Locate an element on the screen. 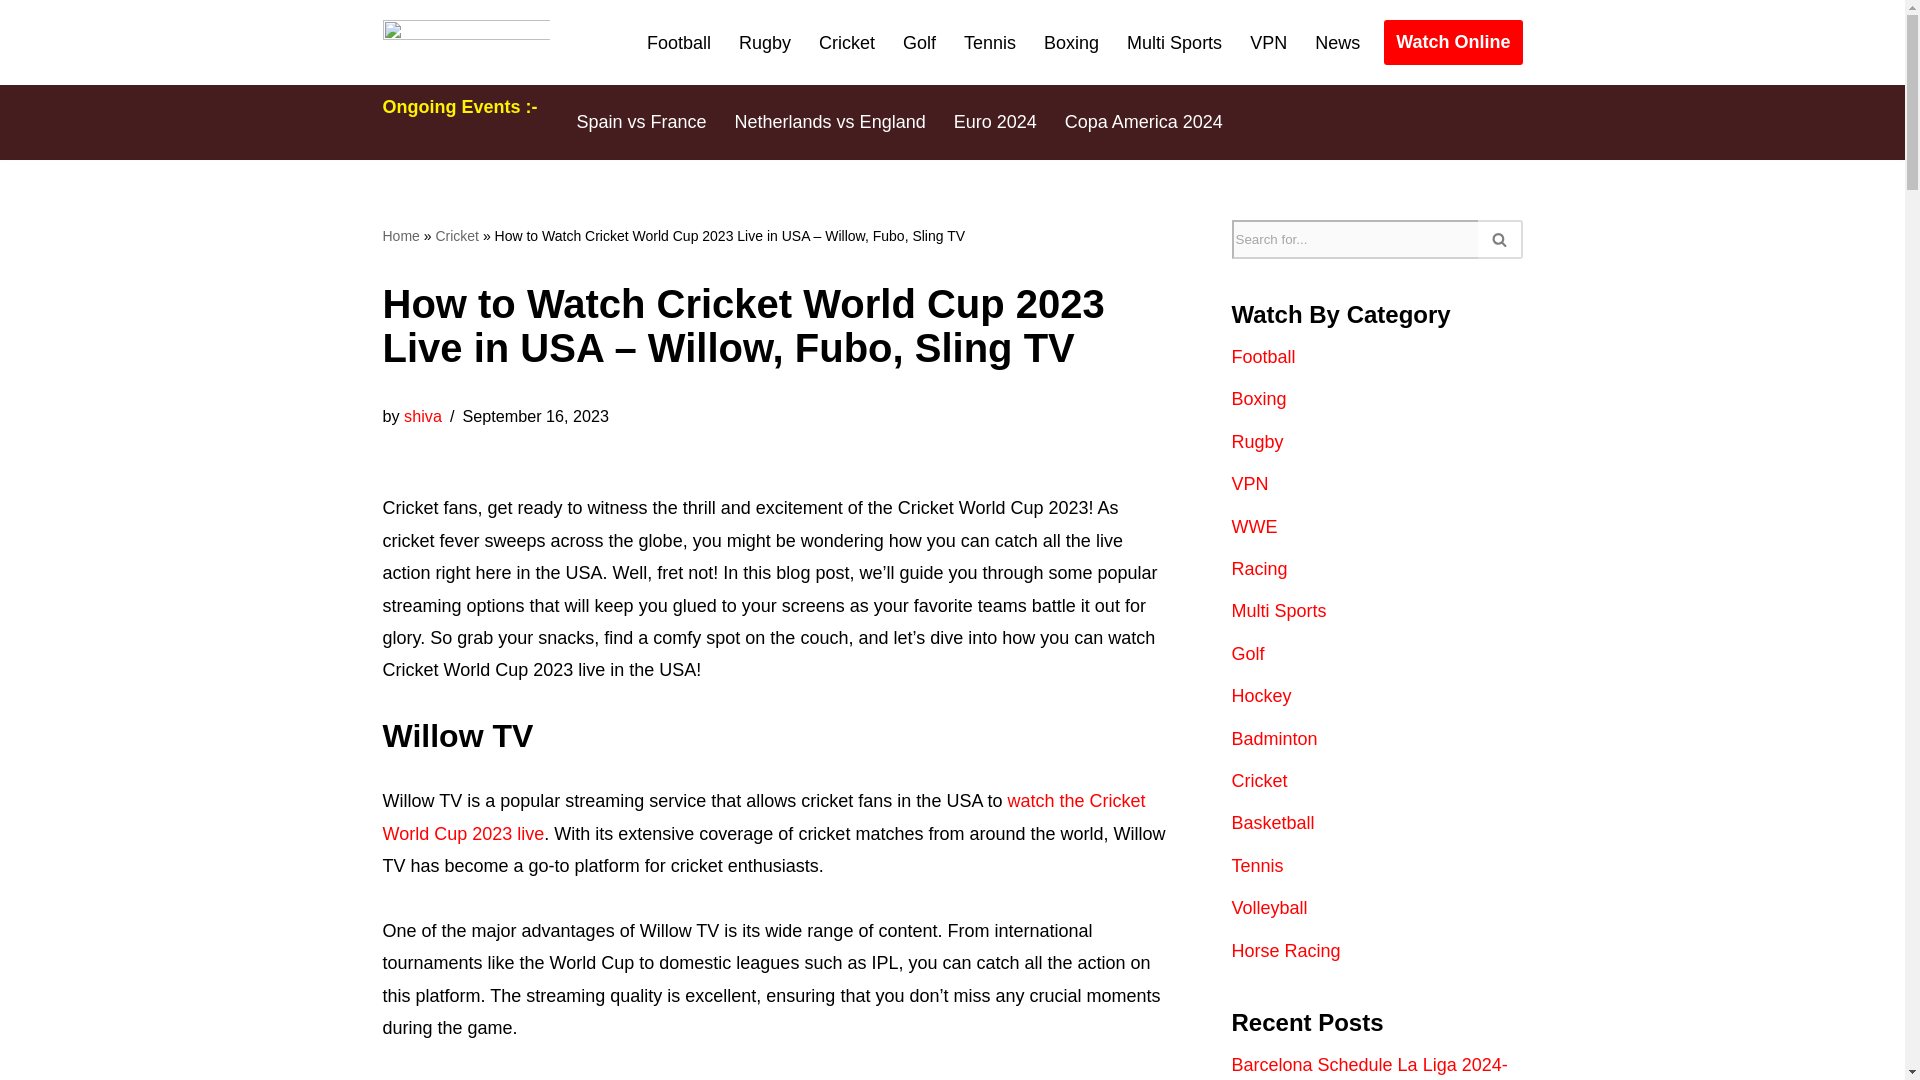  Euro 2024 is located at coordinates (995, 122).